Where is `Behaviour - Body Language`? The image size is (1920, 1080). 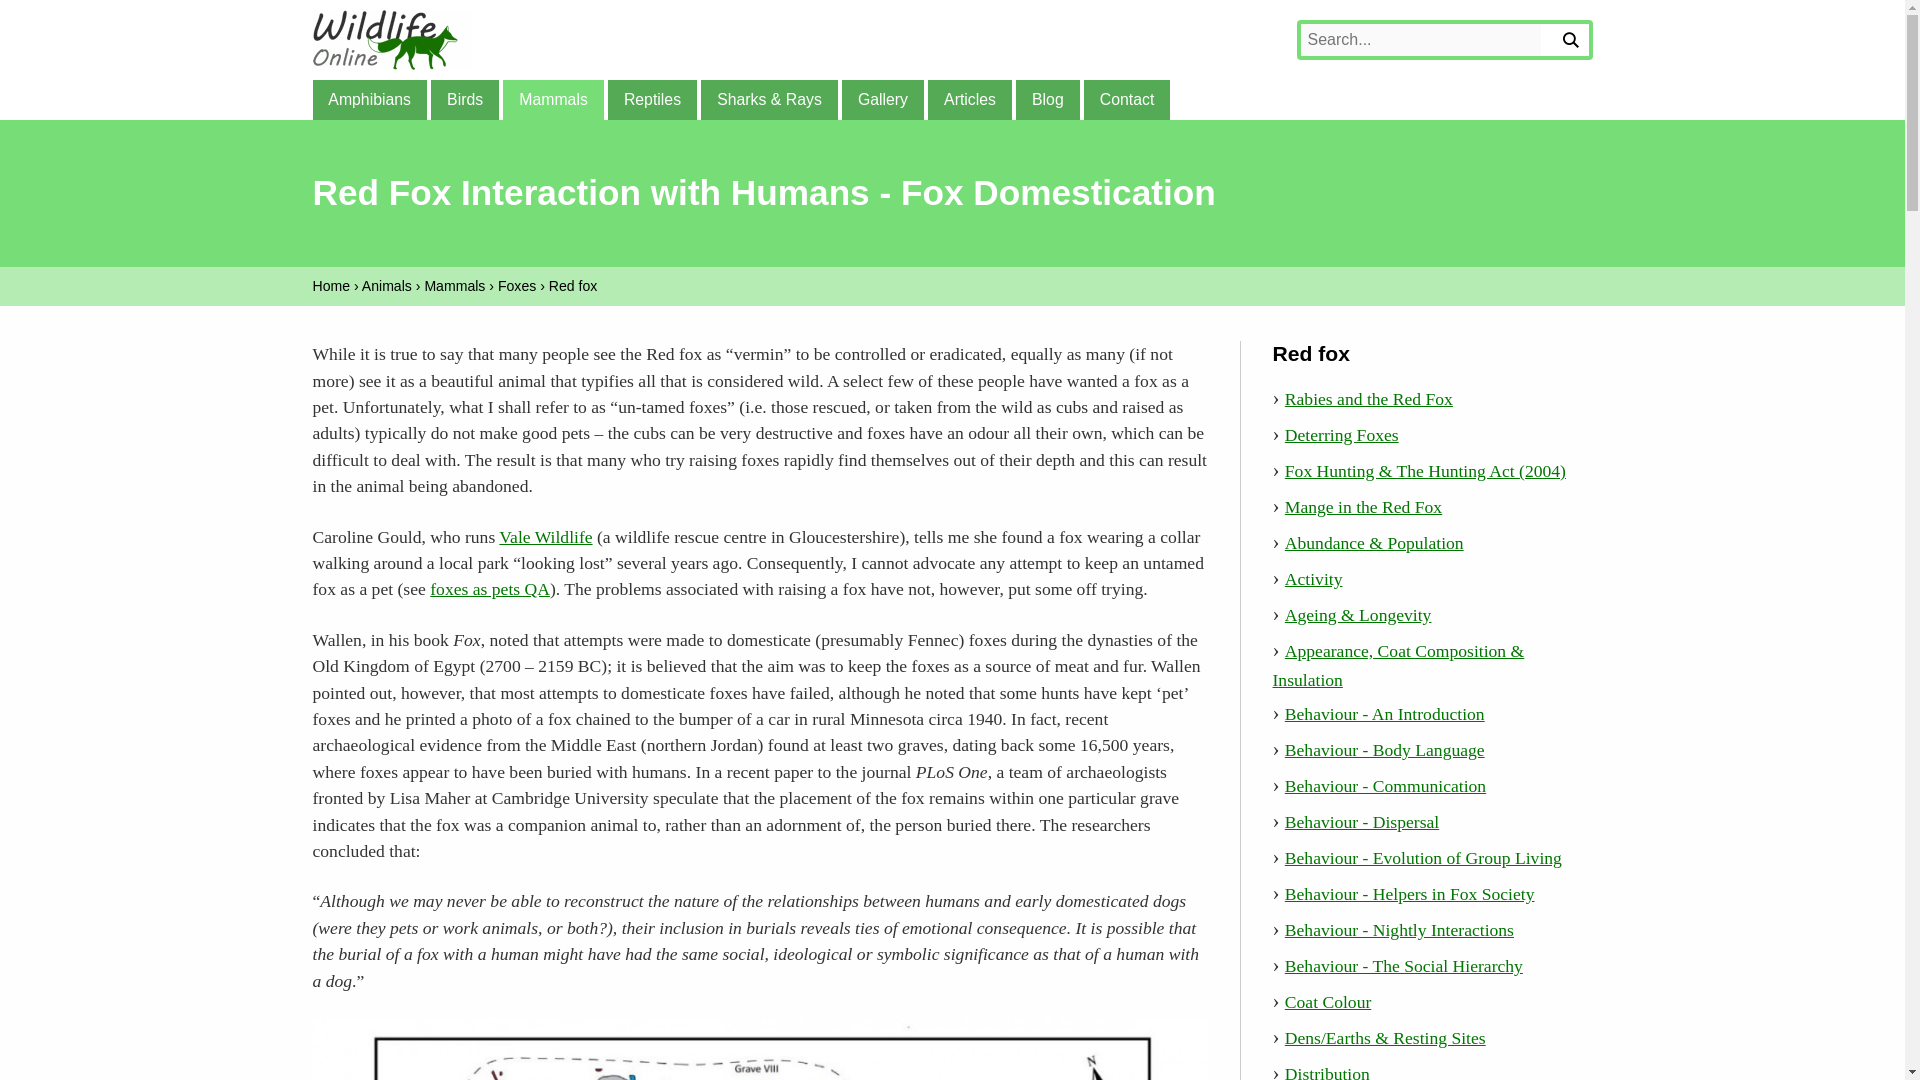
Behaviour - Body Language is located at coordinates (1384, 750).